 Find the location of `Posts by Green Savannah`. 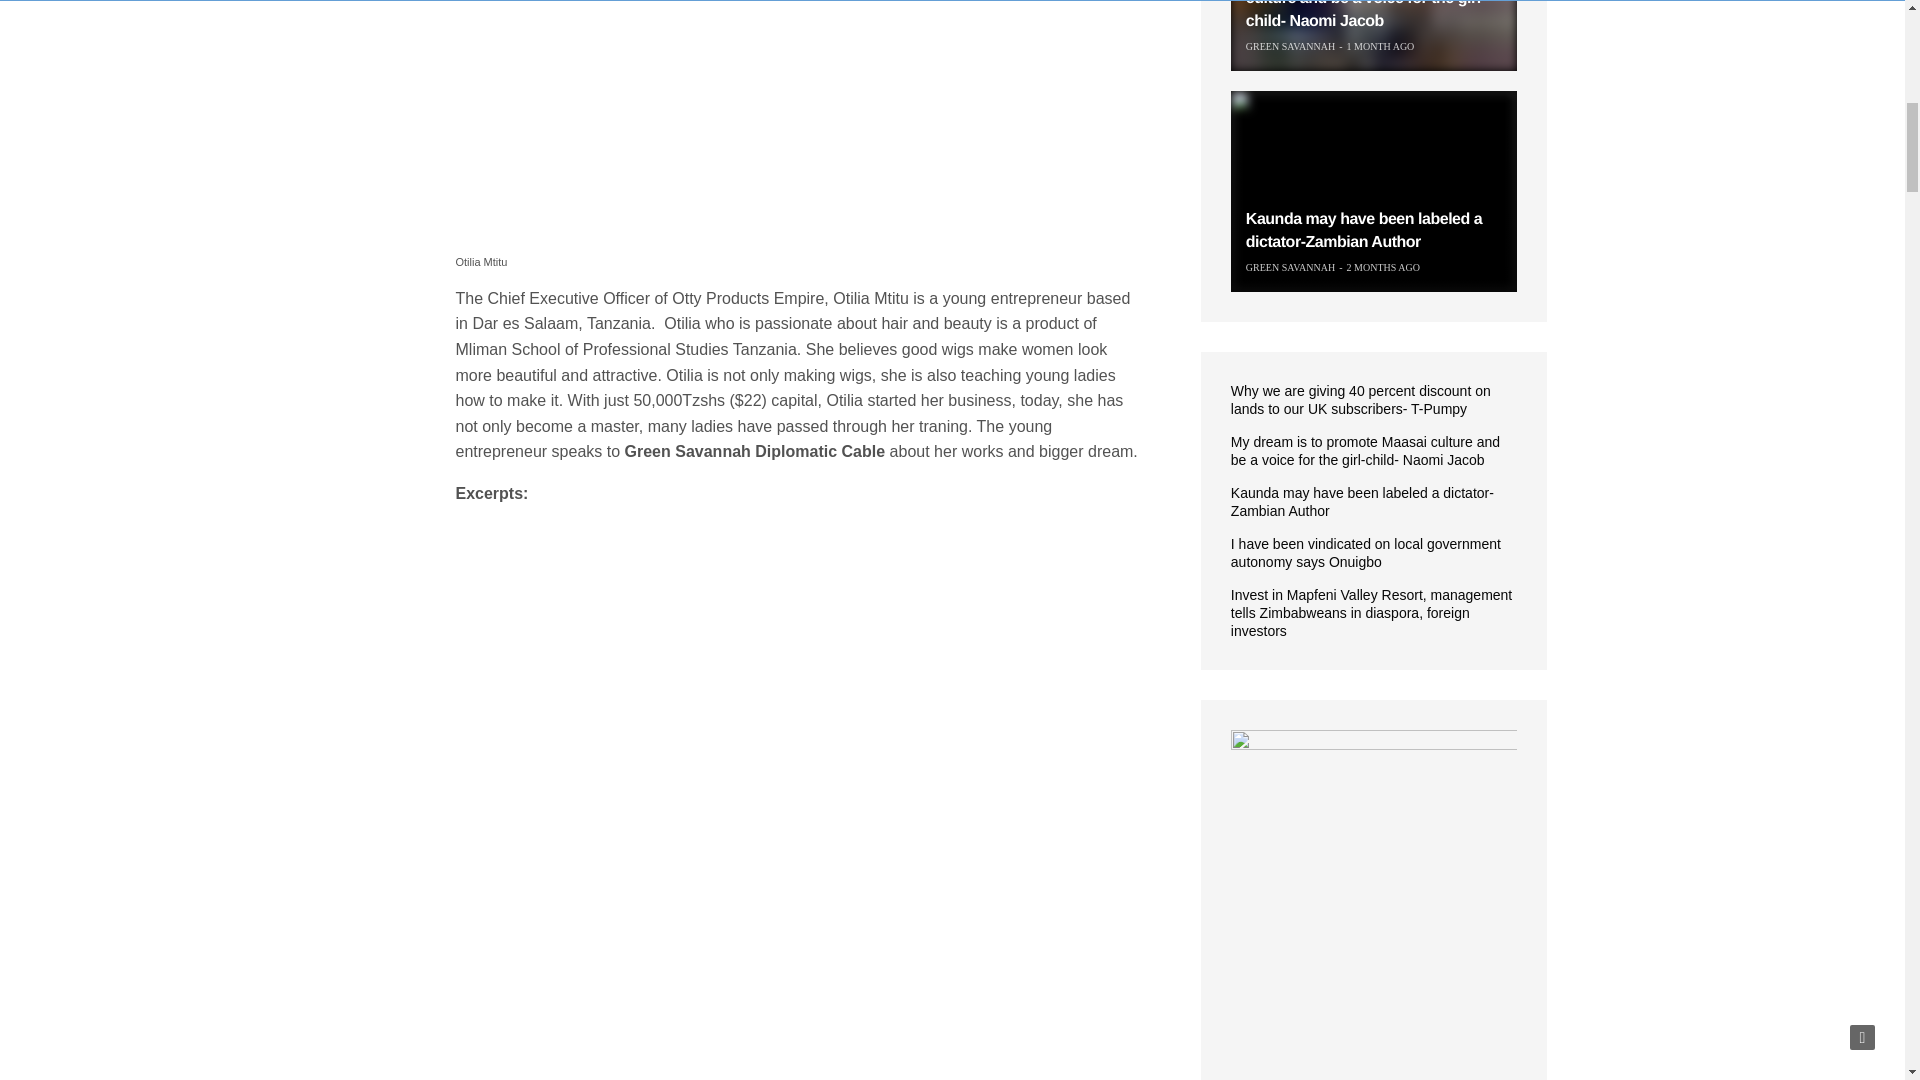

Posts by Green Savannah is located at coordinates (1290, 46).